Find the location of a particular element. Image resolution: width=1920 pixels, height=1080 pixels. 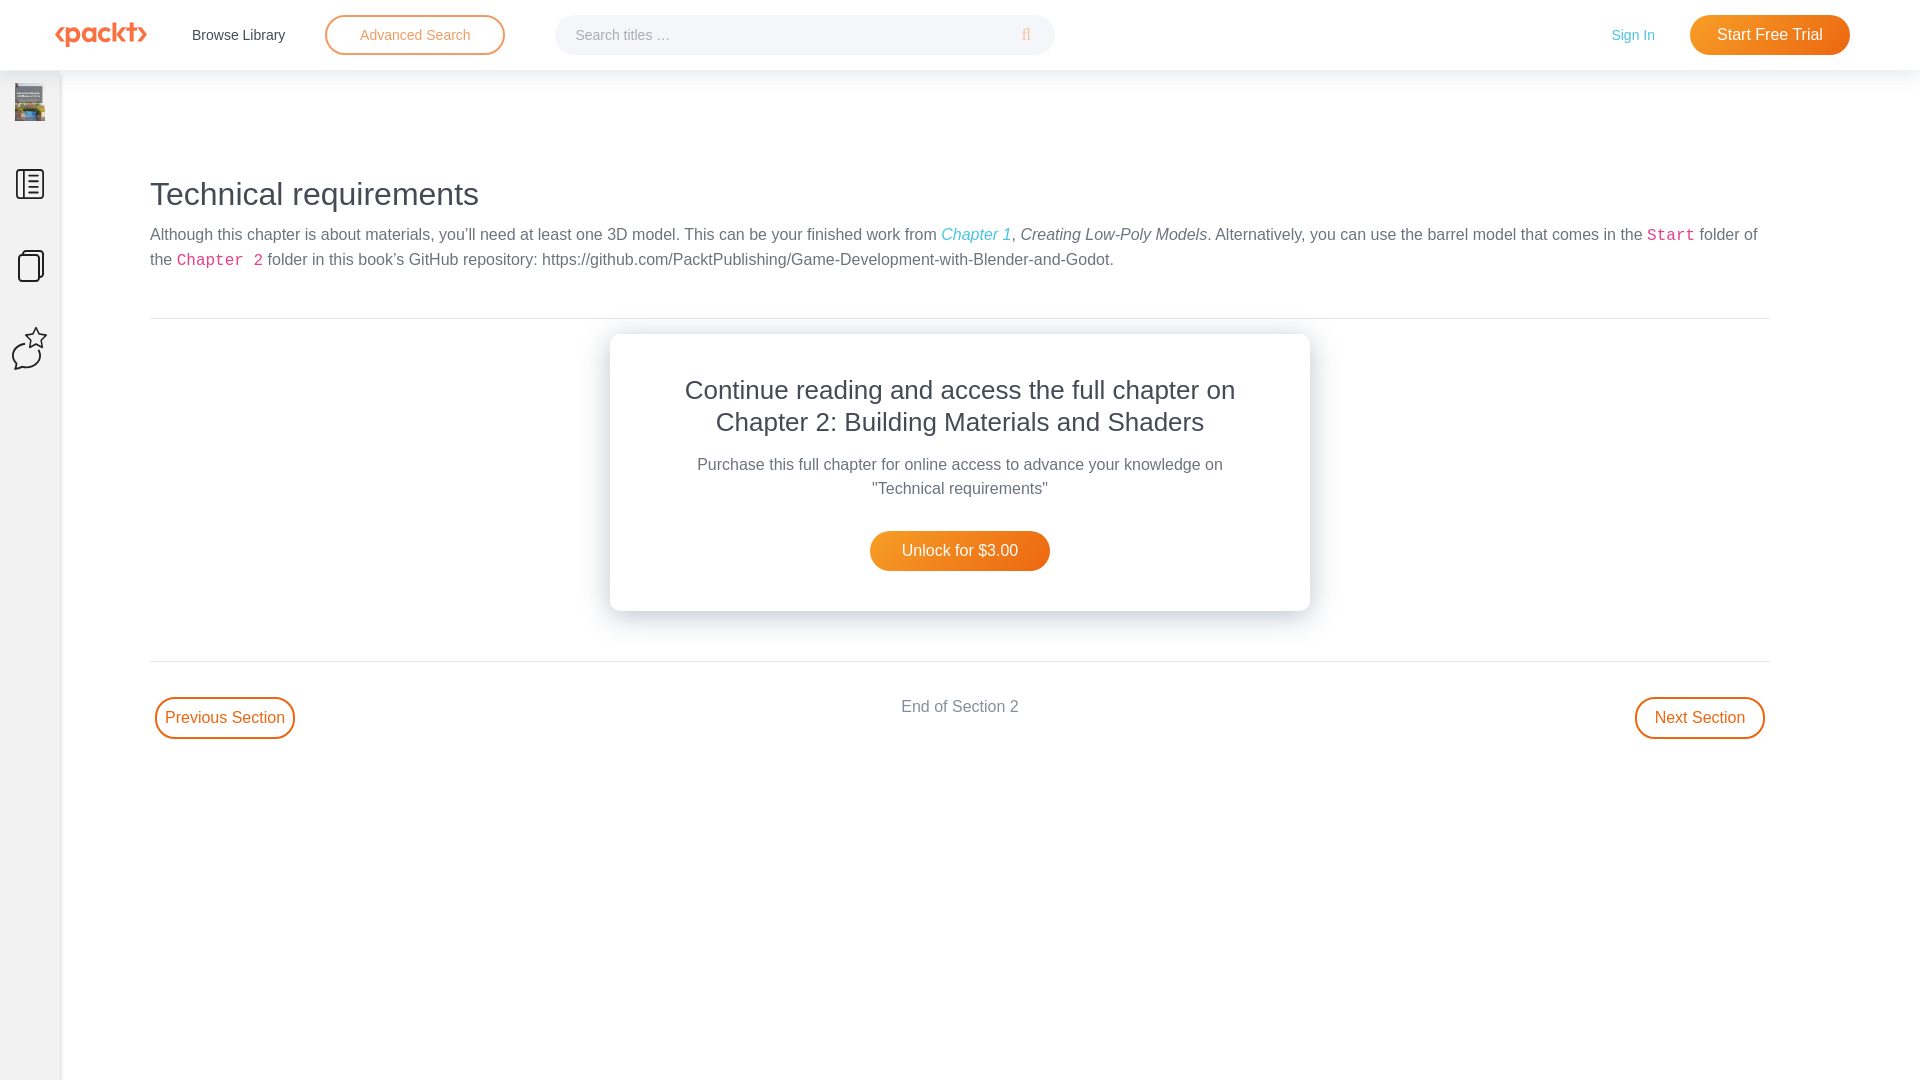

Browse Library is located at coordinates (238, 34).